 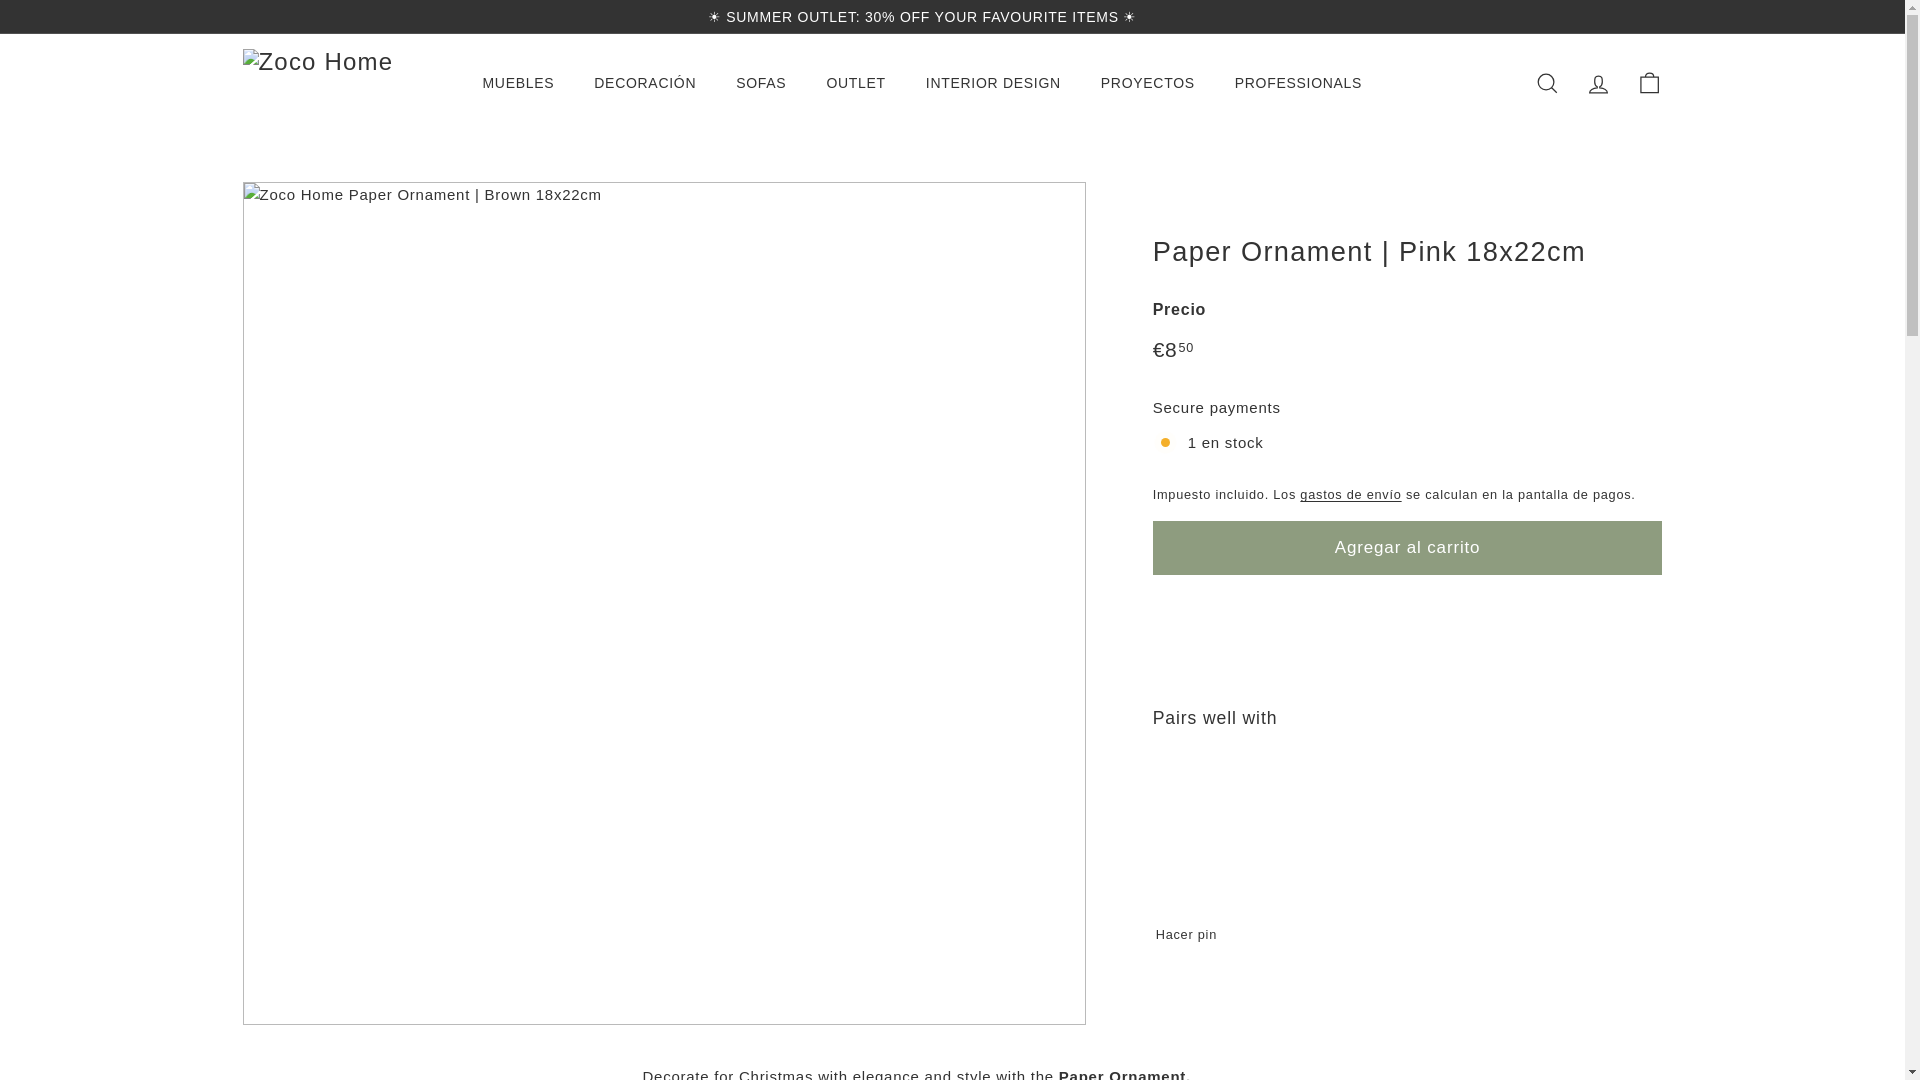 I want to click on Zoco Home  en Facebook, so click(x=1627, y=16).